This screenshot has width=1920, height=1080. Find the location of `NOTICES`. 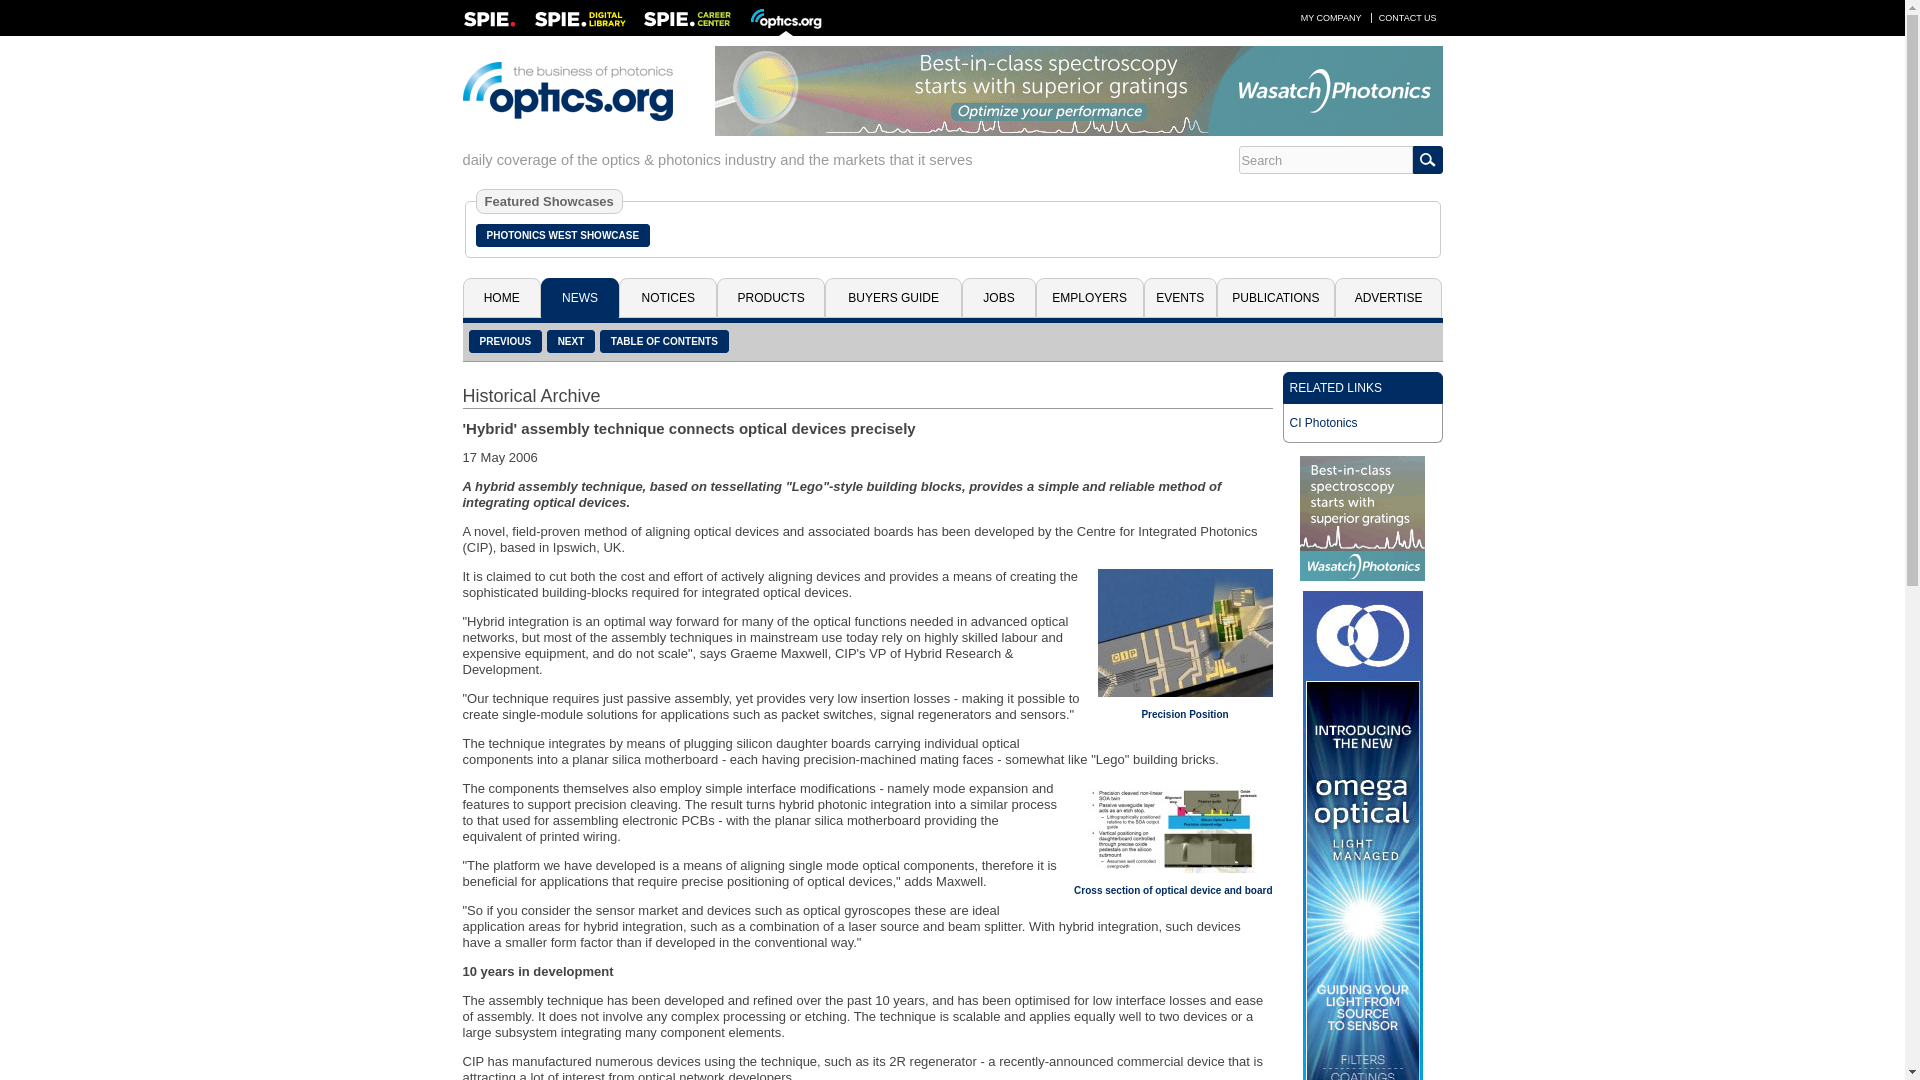

NOTICES is located at coordinates (667, 297).